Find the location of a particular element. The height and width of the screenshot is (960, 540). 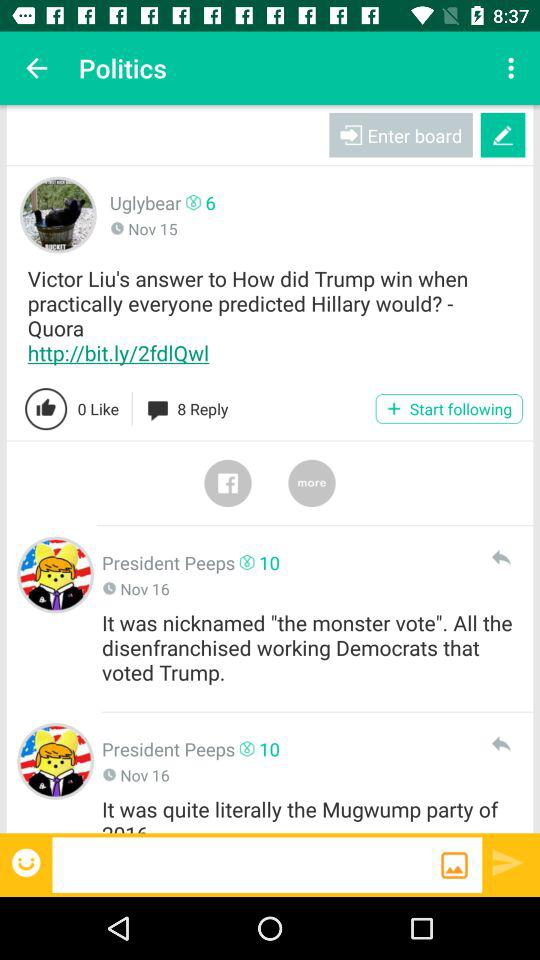

writing comments box is located at coordinates (246, 864).